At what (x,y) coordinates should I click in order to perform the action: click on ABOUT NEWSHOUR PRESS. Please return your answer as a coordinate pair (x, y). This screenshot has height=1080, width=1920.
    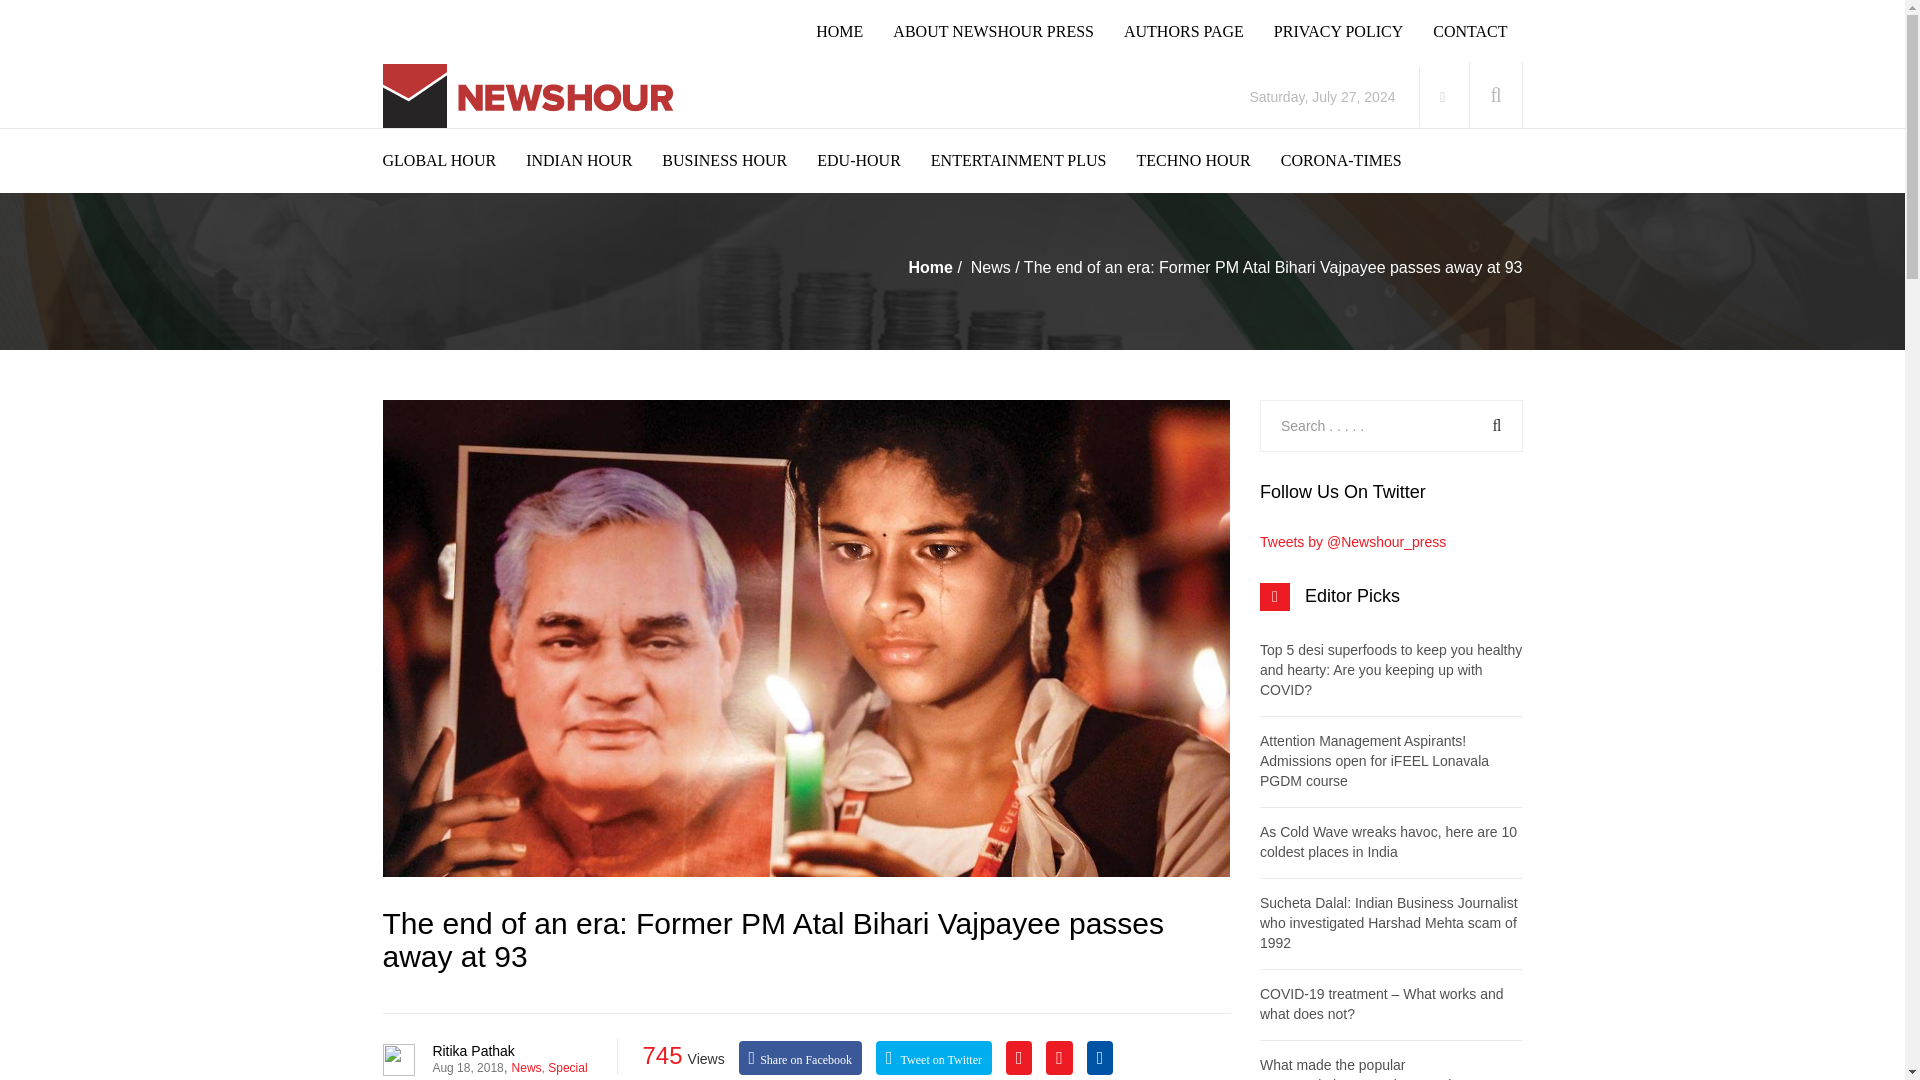
    Looking at the image, I should click on (1008, 32).